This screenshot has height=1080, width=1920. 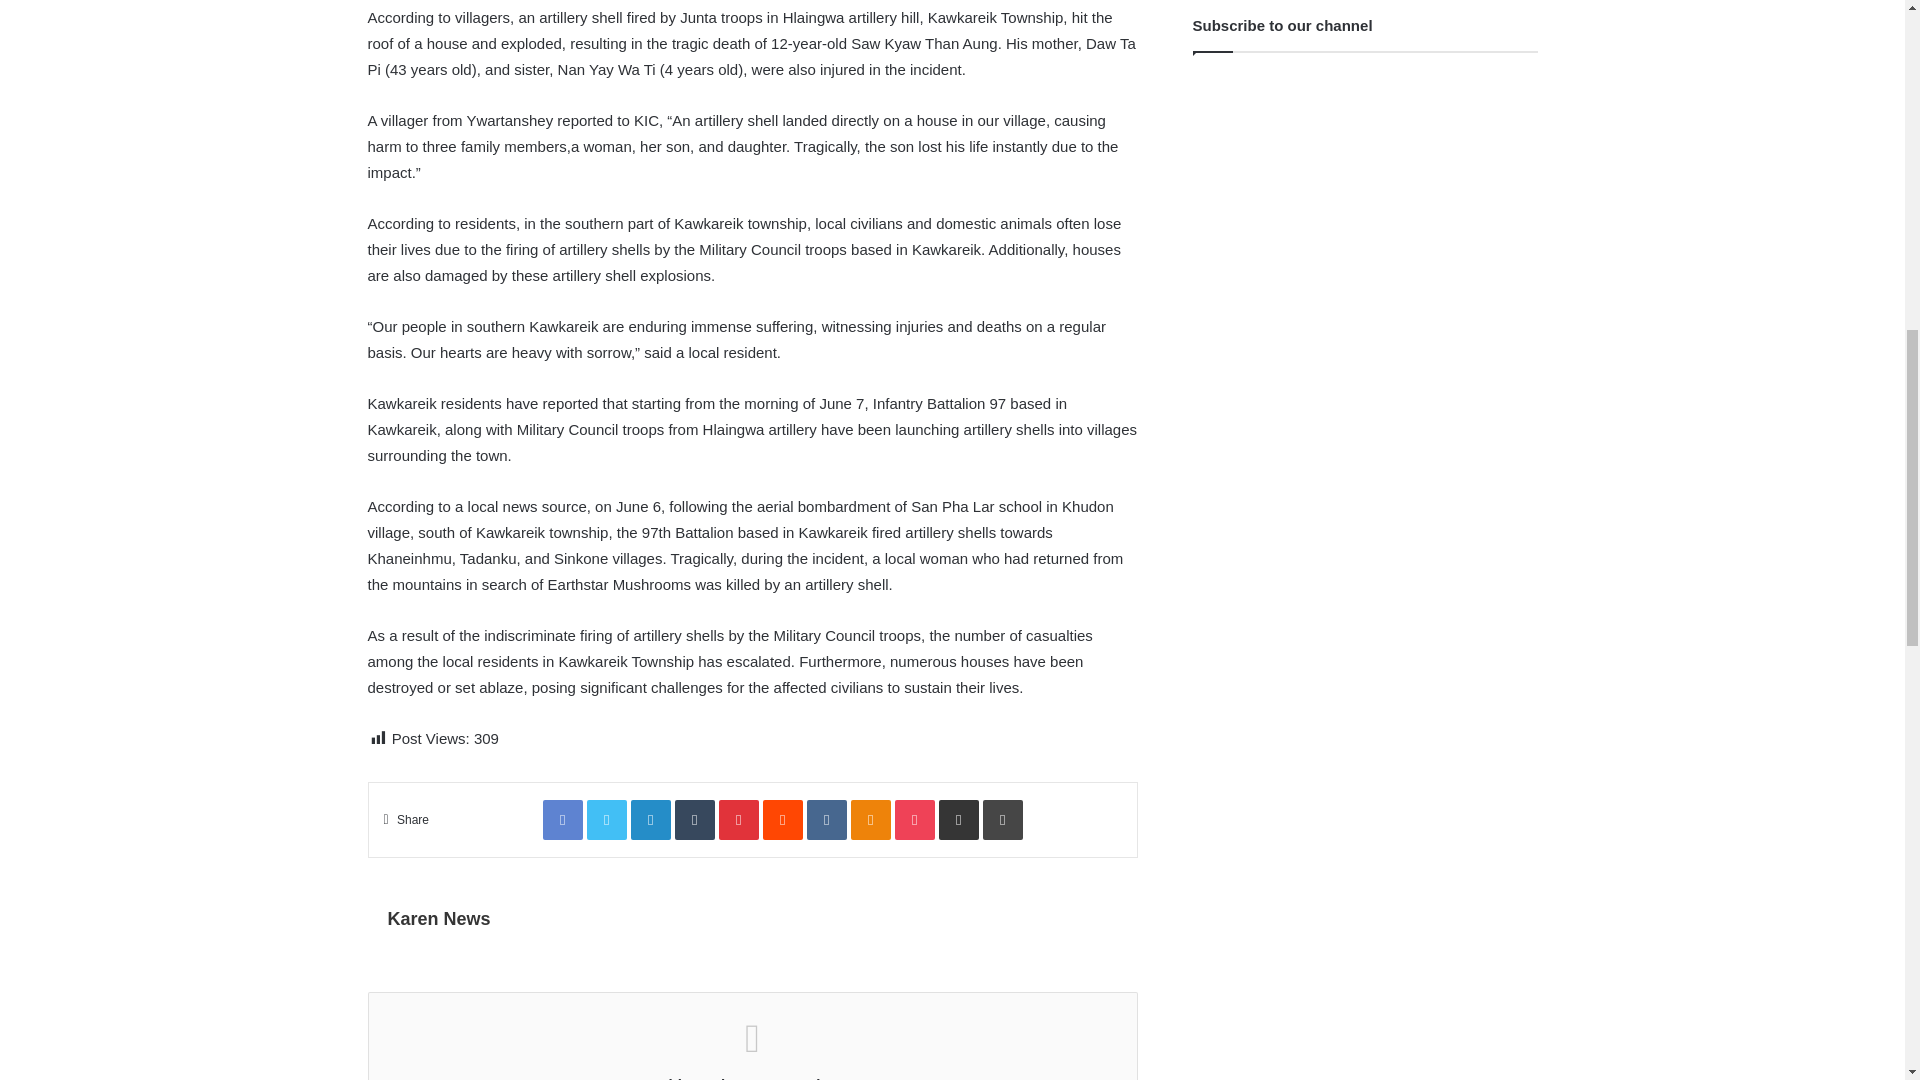 What do you see at coordinates (650, 820) in the screenshot?
I see `LinkedIn` at bounding box center [650, 820].